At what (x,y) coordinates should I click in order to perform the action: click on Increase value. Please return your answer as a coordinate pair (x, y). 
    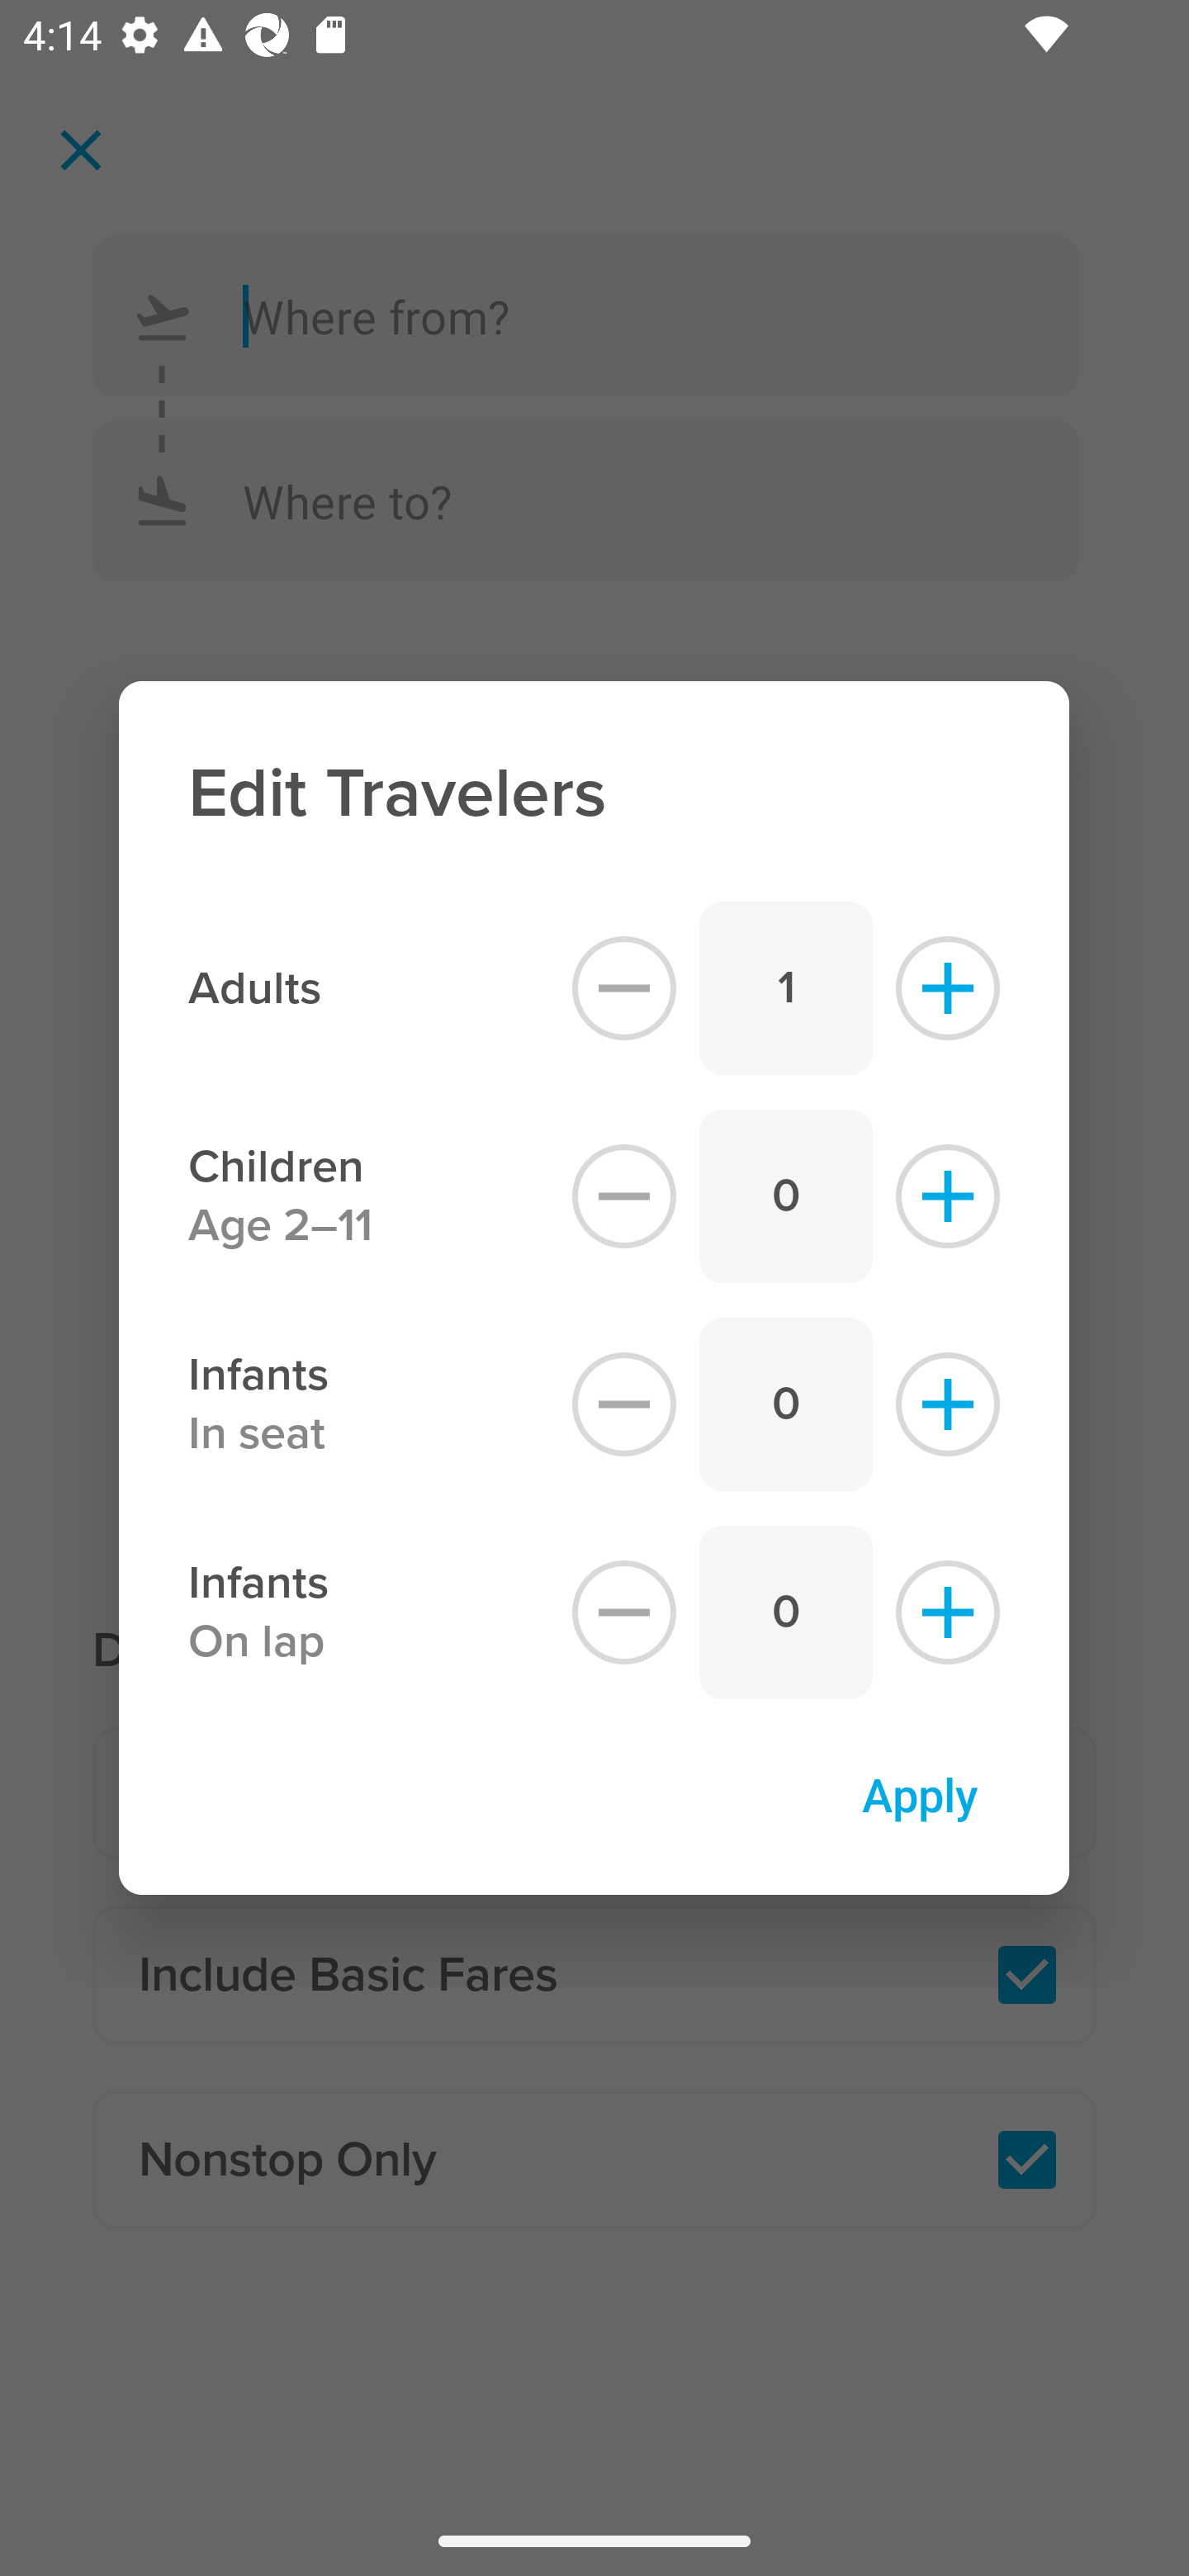
    Looking at the image, I should click on (948, 1612).